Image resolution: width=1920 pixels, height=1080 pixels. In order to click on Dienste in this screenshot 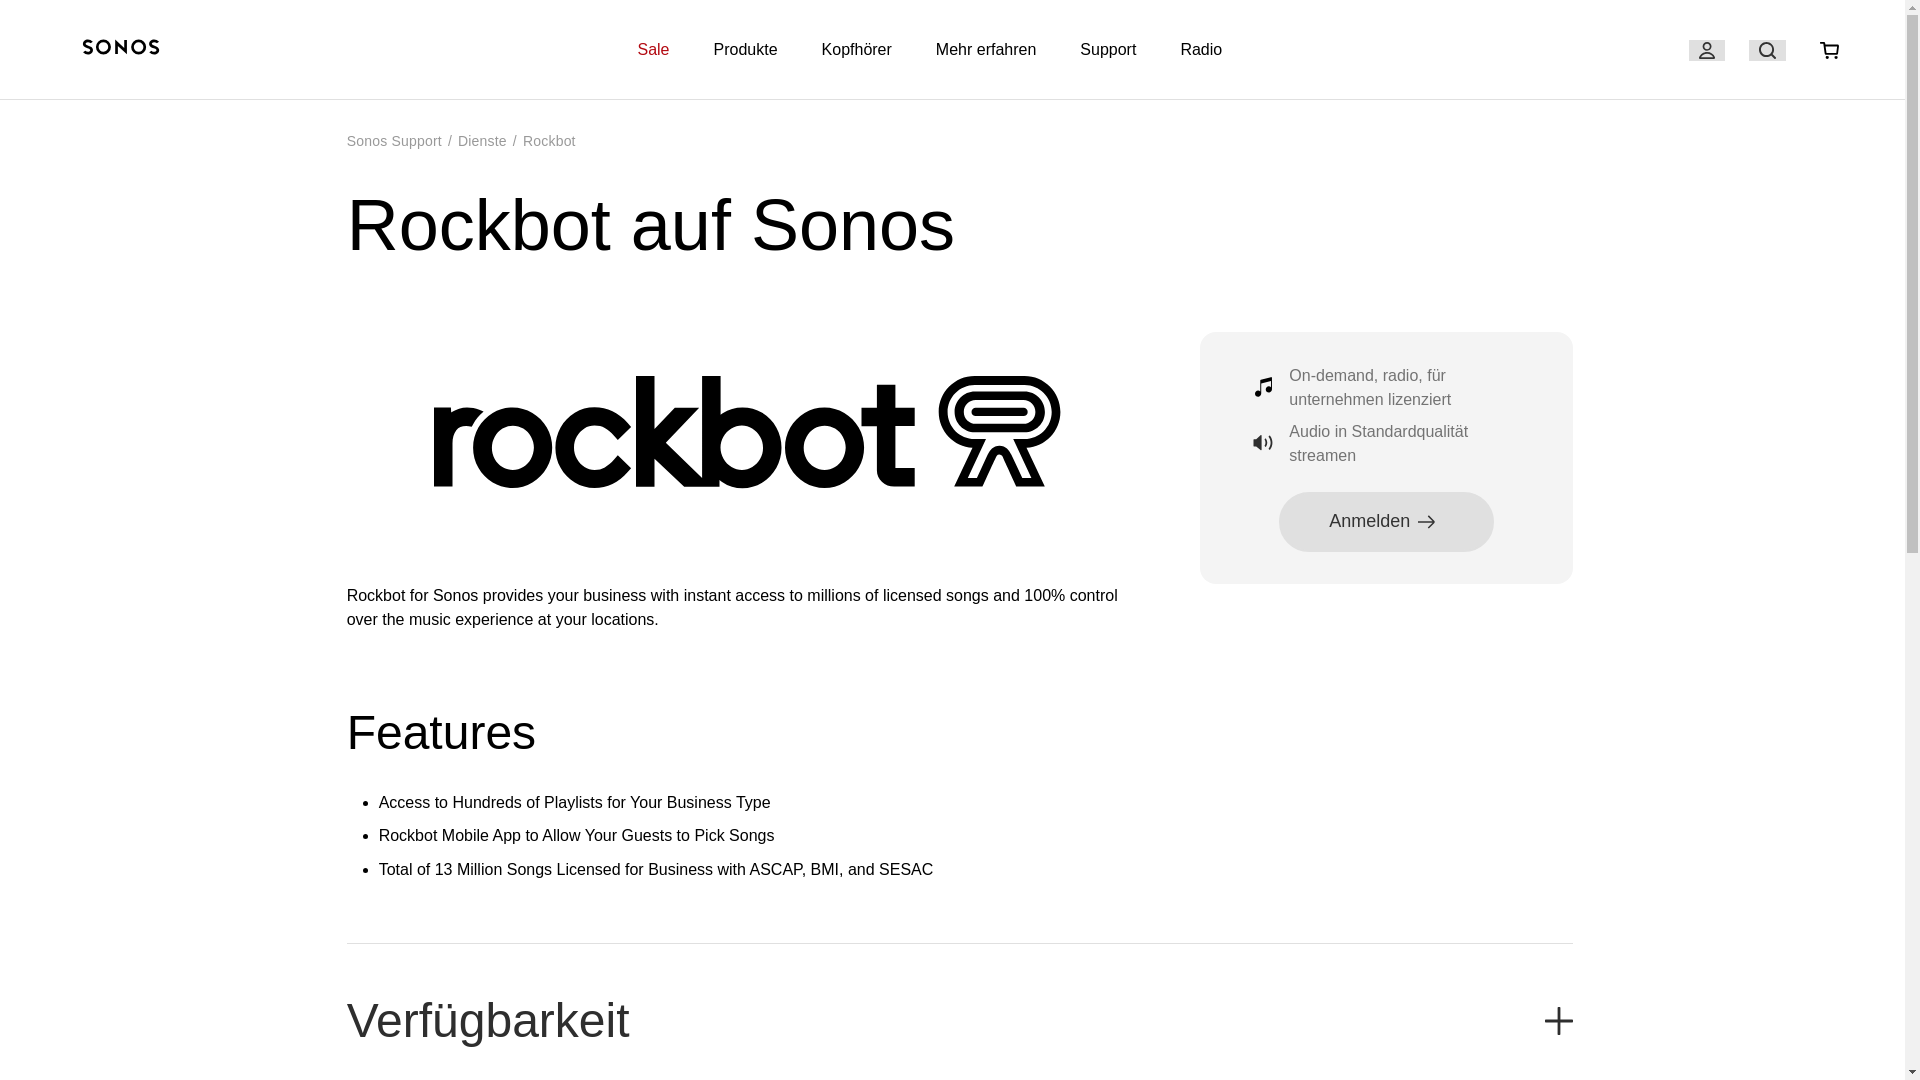, I will do `click(482, 140)`.